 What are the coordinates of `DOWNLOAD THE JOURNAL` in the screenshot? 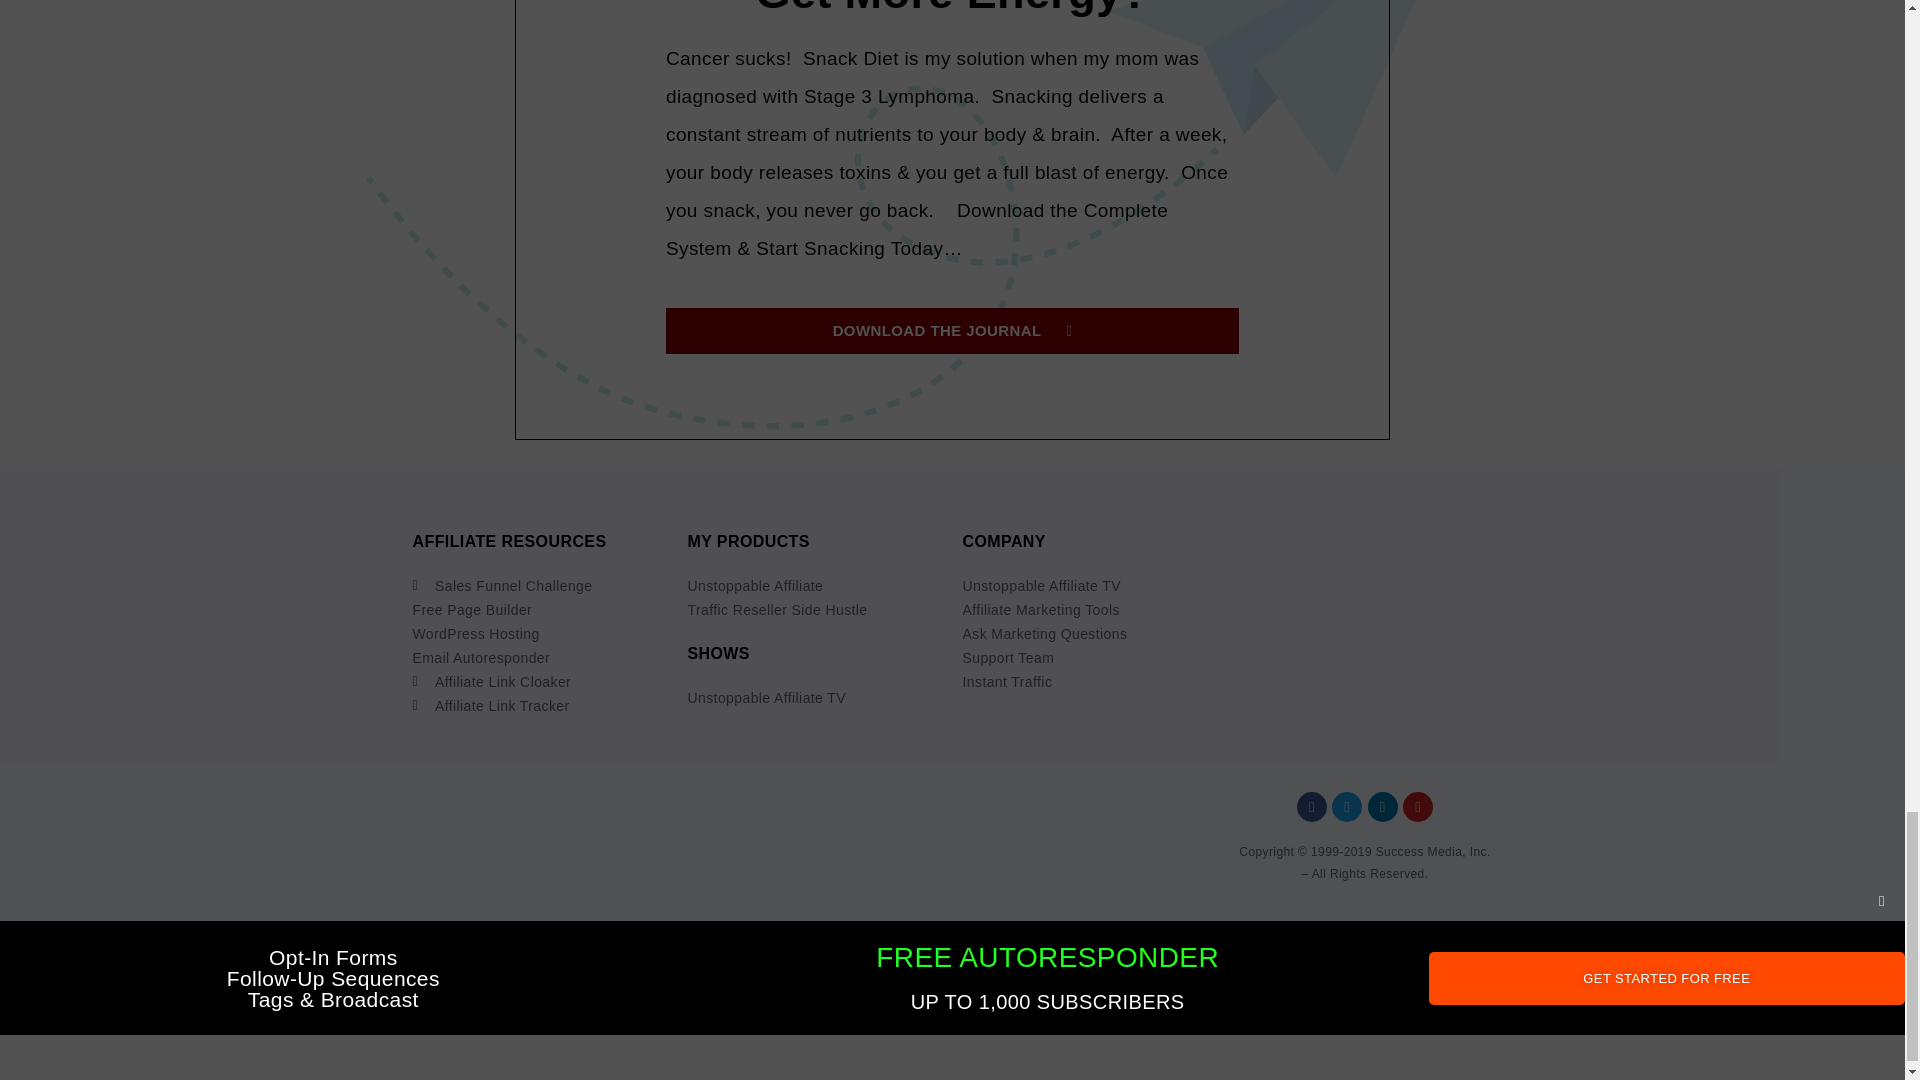 It's located at (952, 330).